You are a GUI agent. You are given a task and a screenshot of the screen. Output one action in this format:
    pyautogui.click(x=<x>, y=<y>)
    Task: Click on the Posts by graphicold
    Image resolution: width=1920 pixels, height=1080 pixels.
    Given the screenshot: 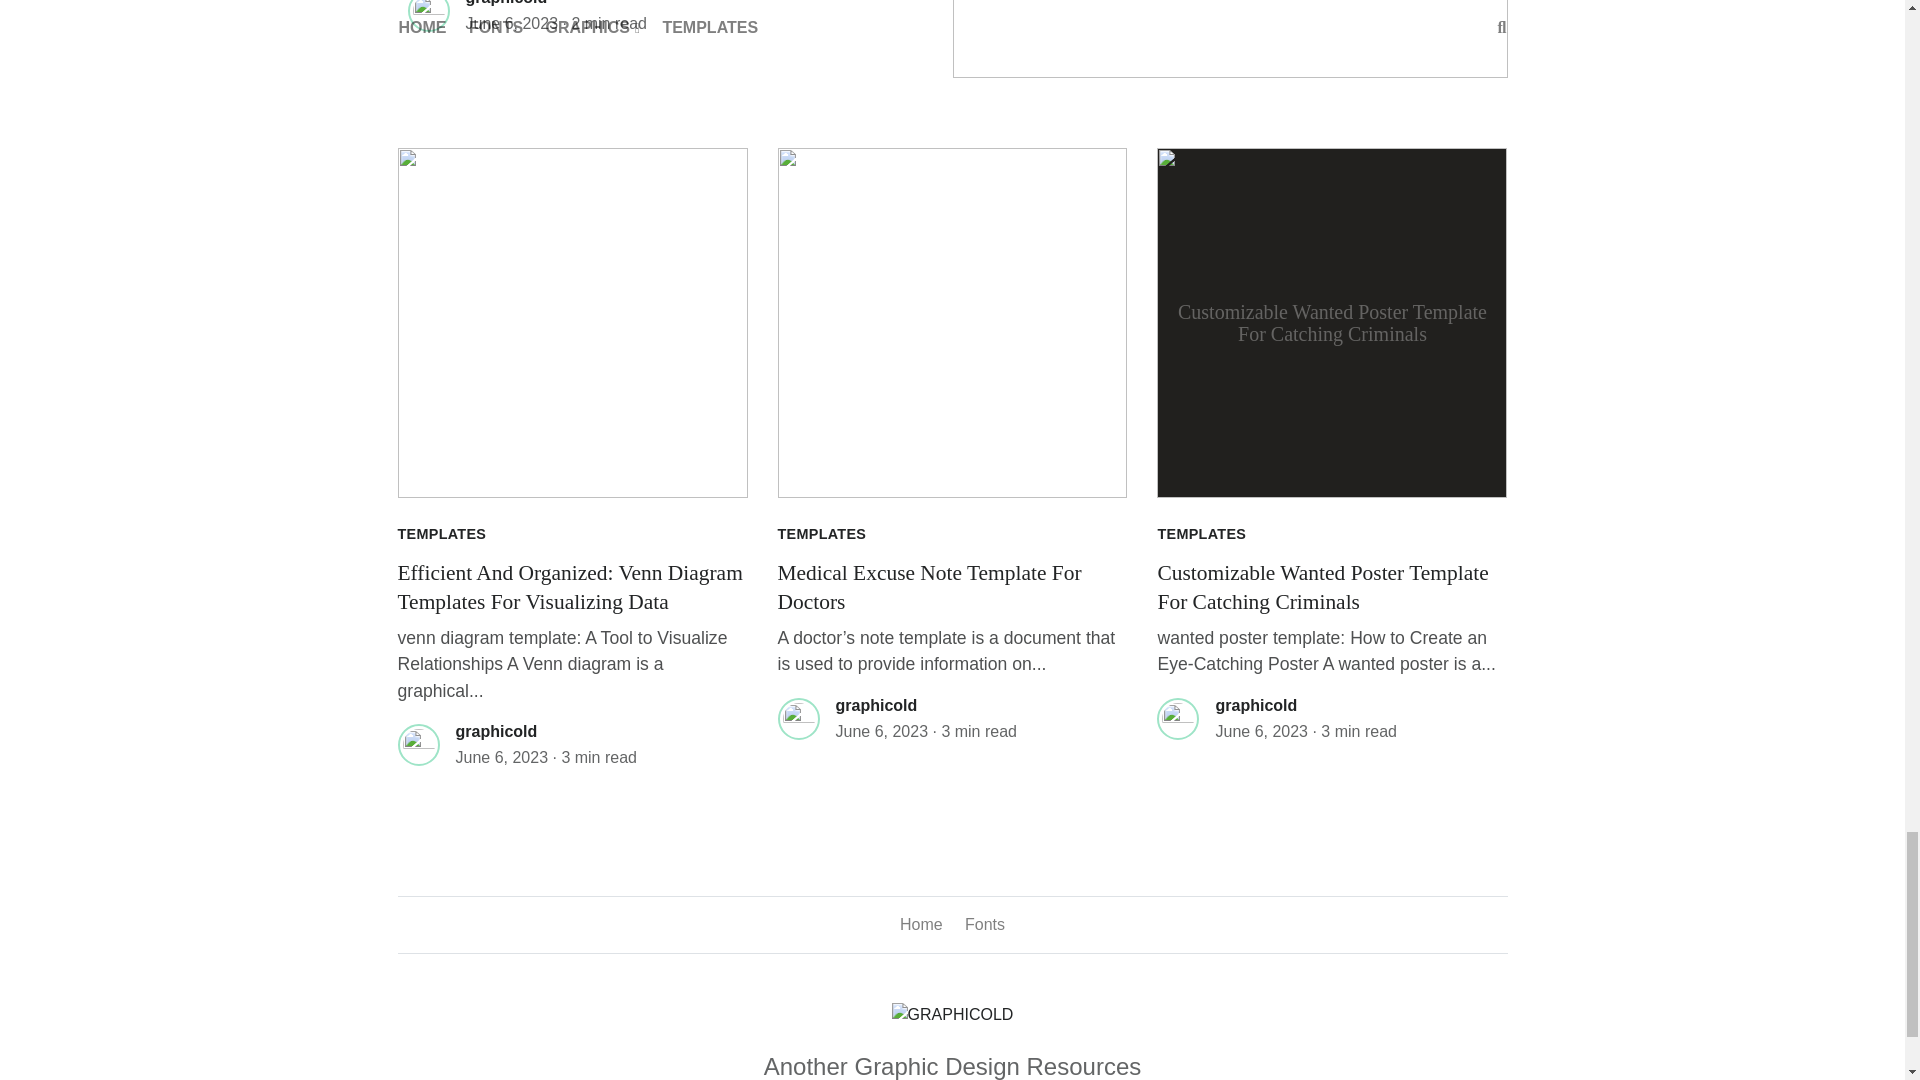 What is the action you would take?
    pyautogui.click(x=1256, y=704)
    